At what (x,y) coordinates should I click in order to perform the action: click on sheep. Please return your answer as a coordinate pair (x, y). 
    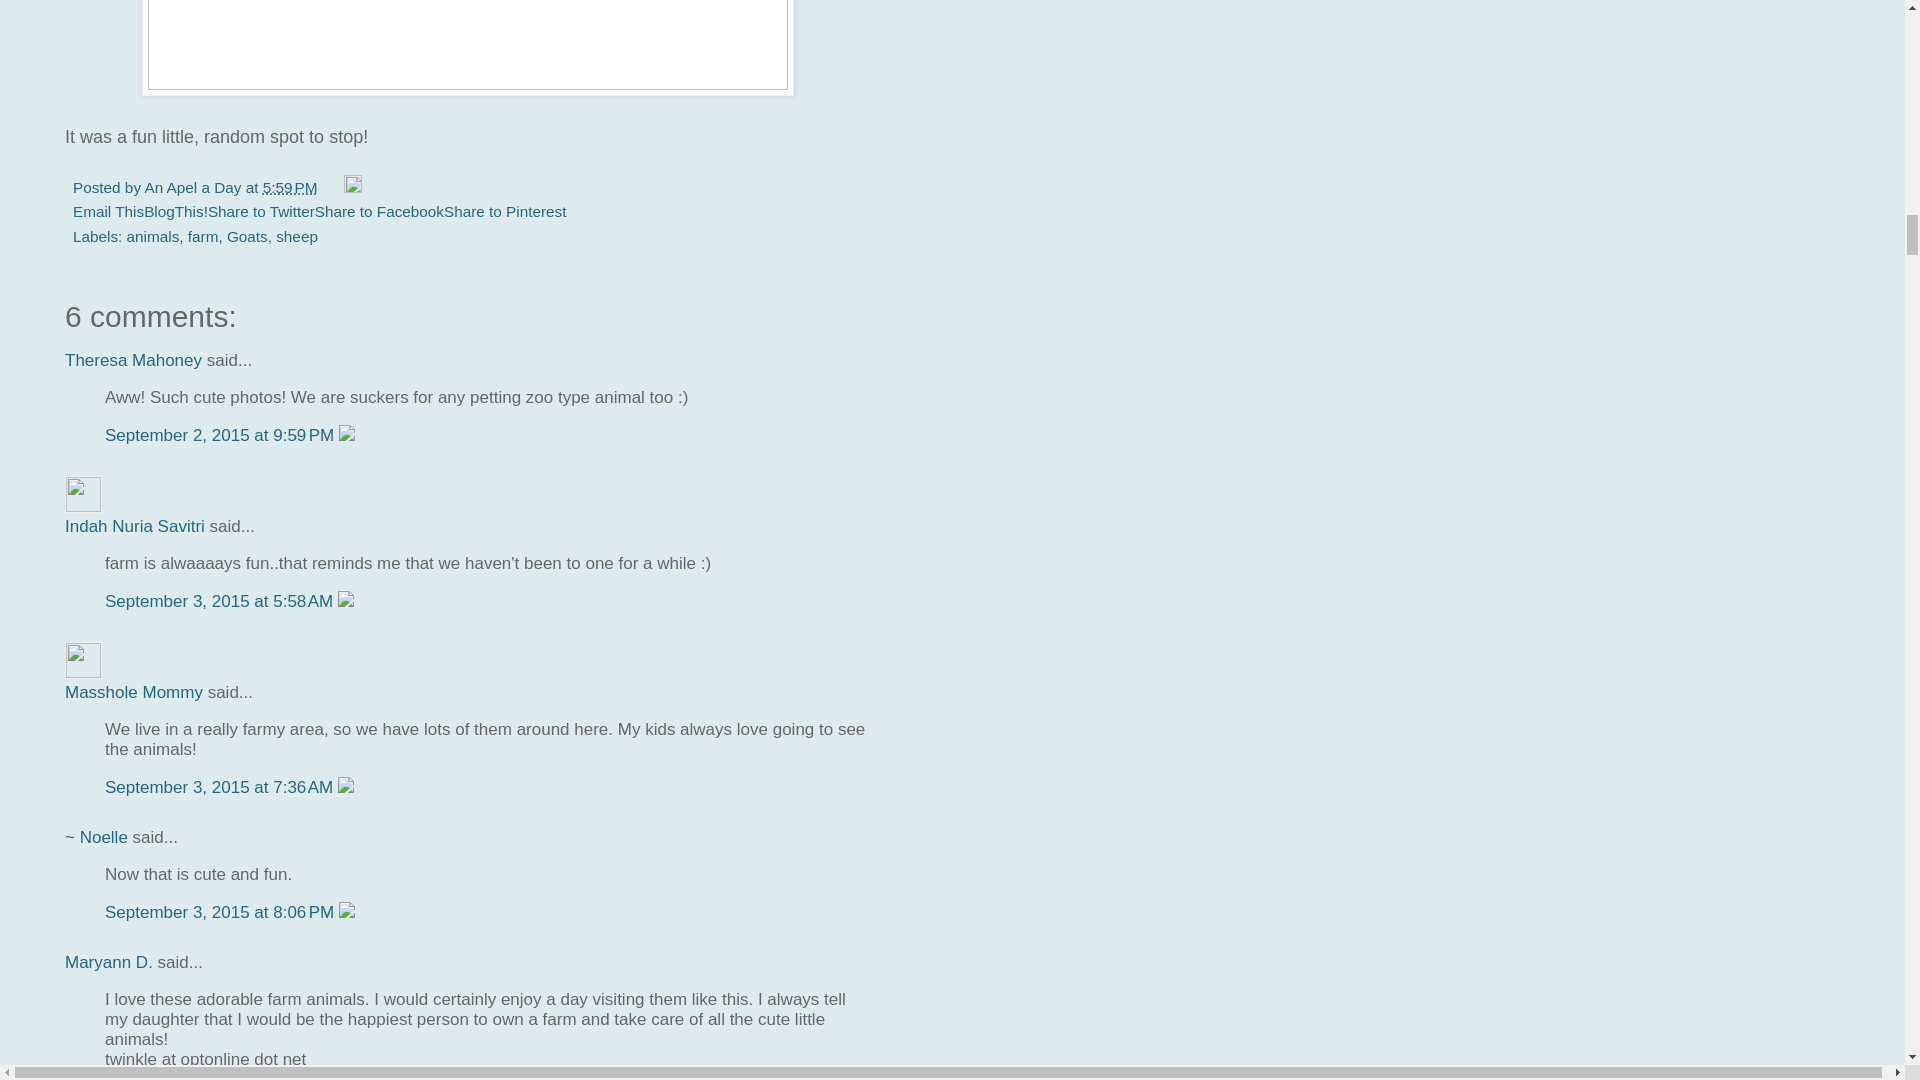
    Looking at the image, I should click on (297, 236).